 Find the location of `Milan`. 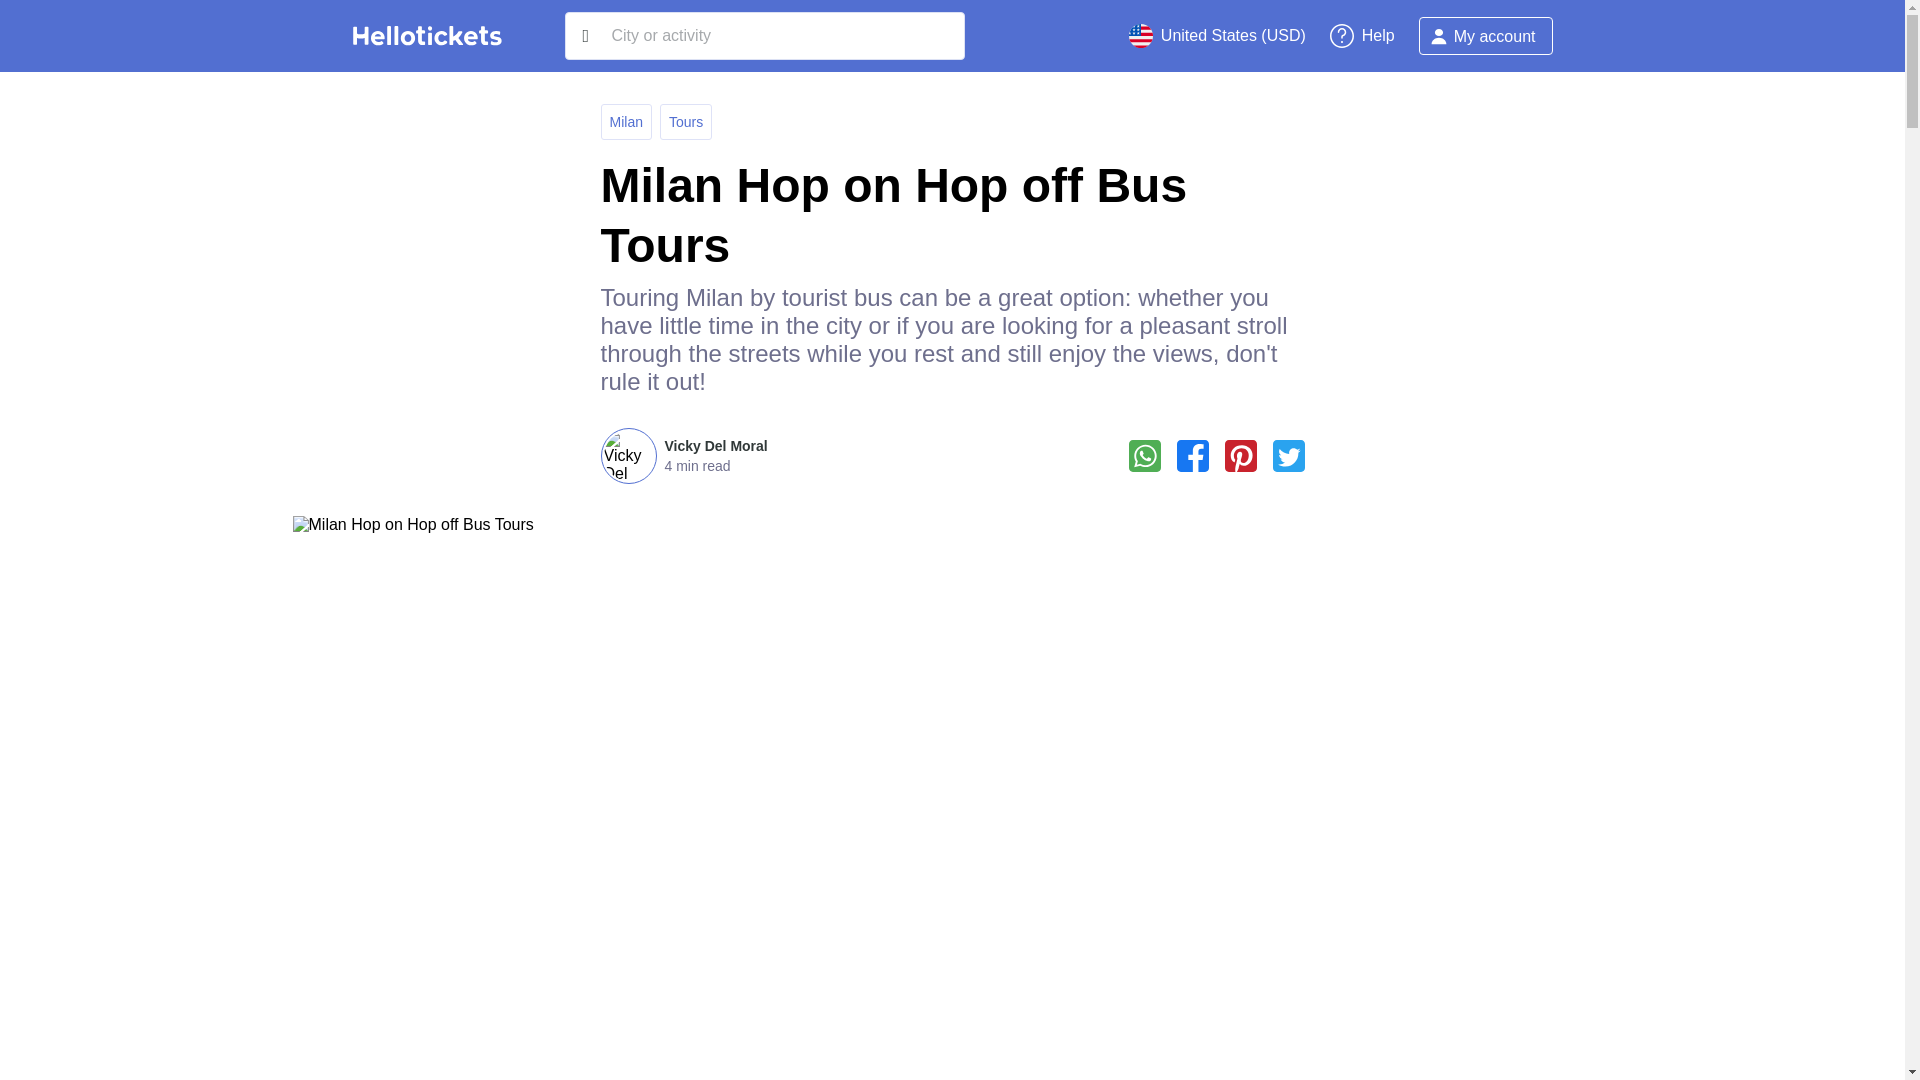

Milan is located at coordinates (626, 122).